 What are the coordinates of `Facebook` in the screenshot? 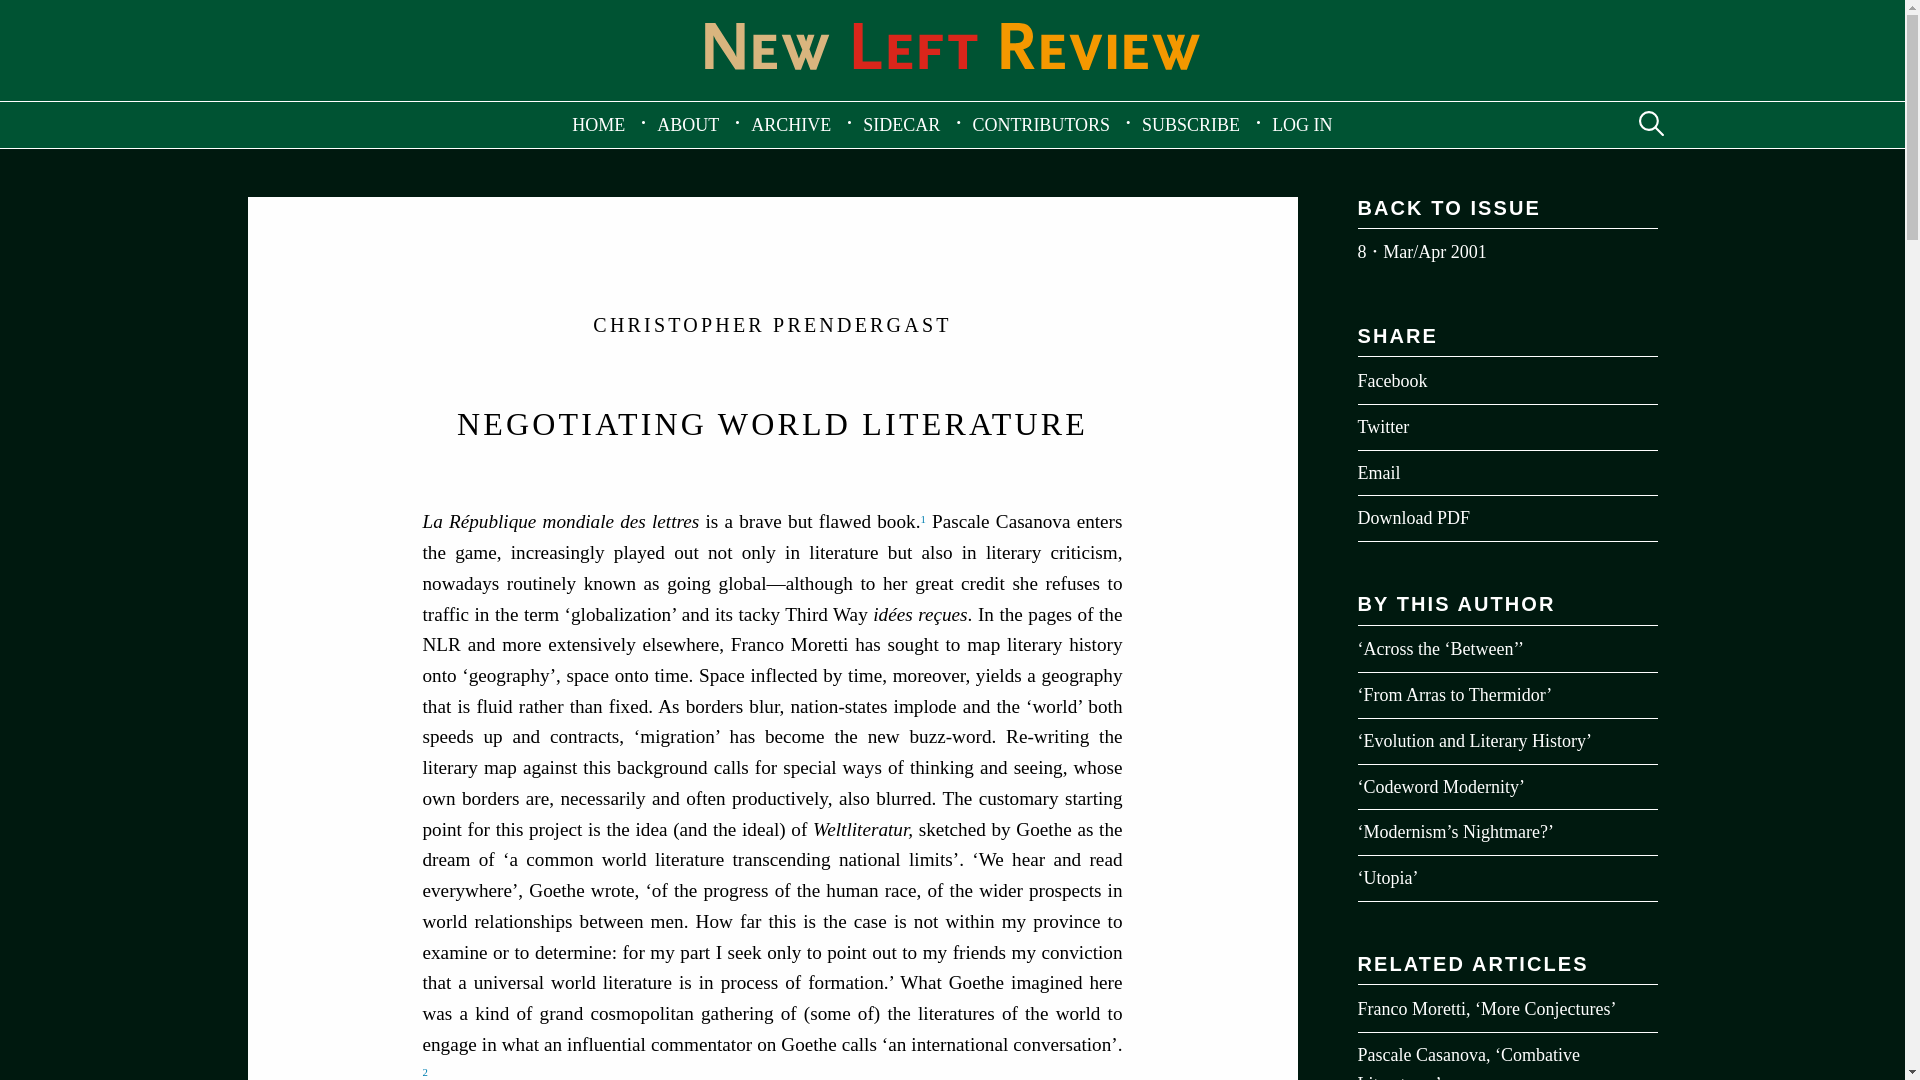 It's located at (1508, 380).